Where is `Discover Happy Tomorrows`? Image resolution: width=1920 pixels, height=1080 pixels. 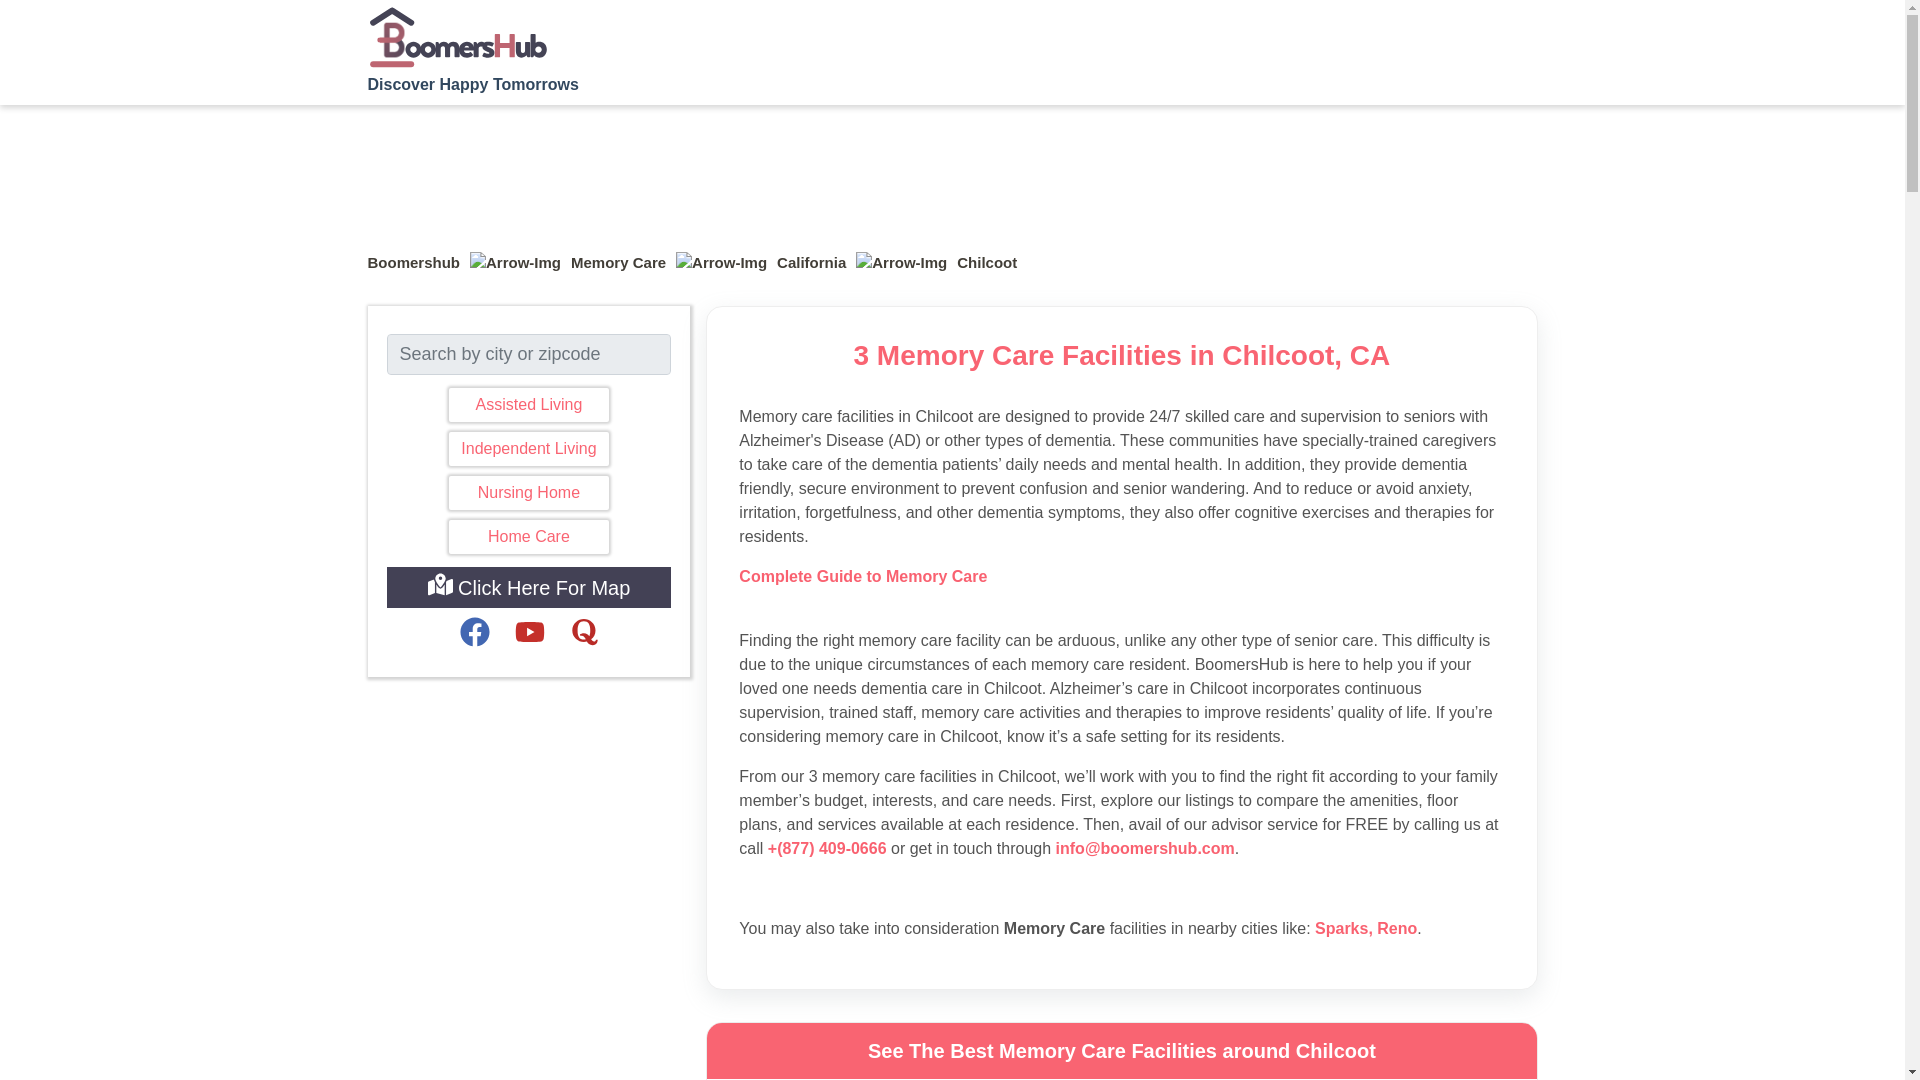 Discover Happy Tomorrows is located at coordinates (474, 48).